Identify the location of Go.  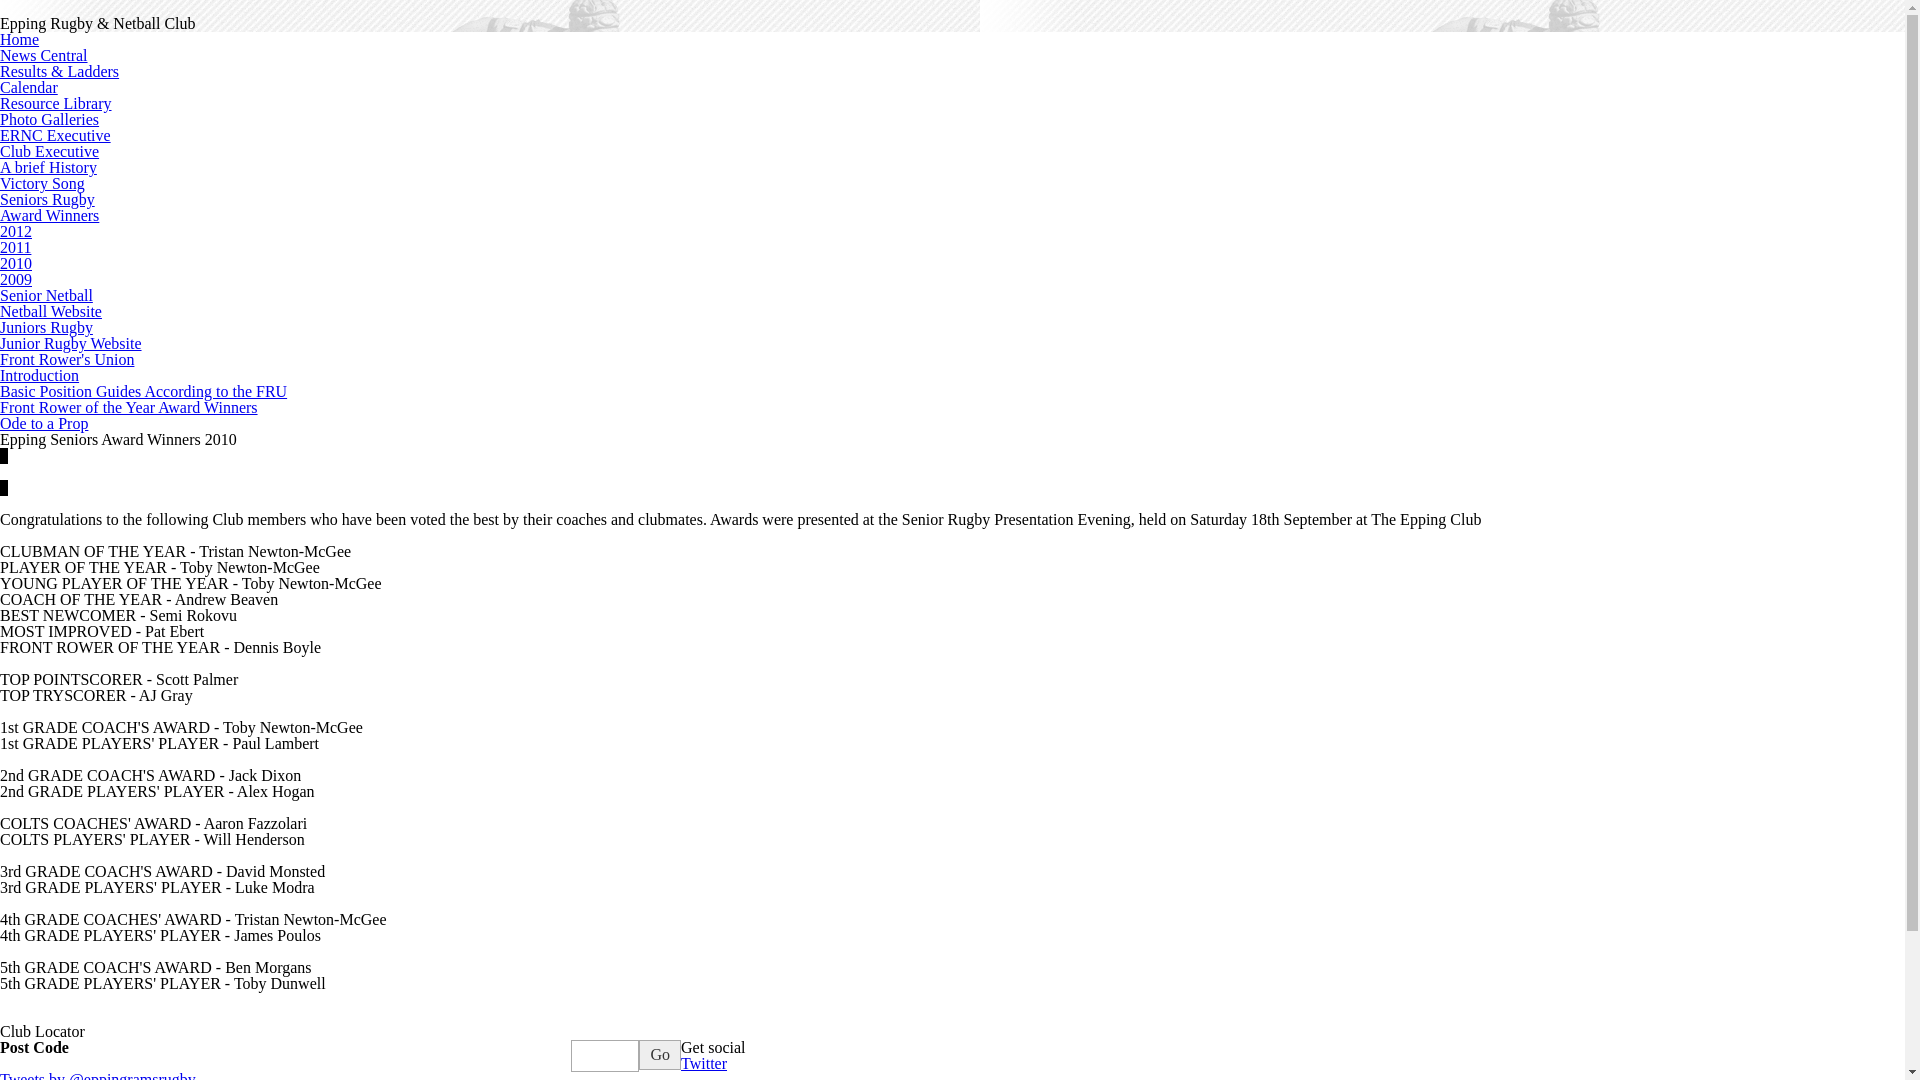
(660, 1055).